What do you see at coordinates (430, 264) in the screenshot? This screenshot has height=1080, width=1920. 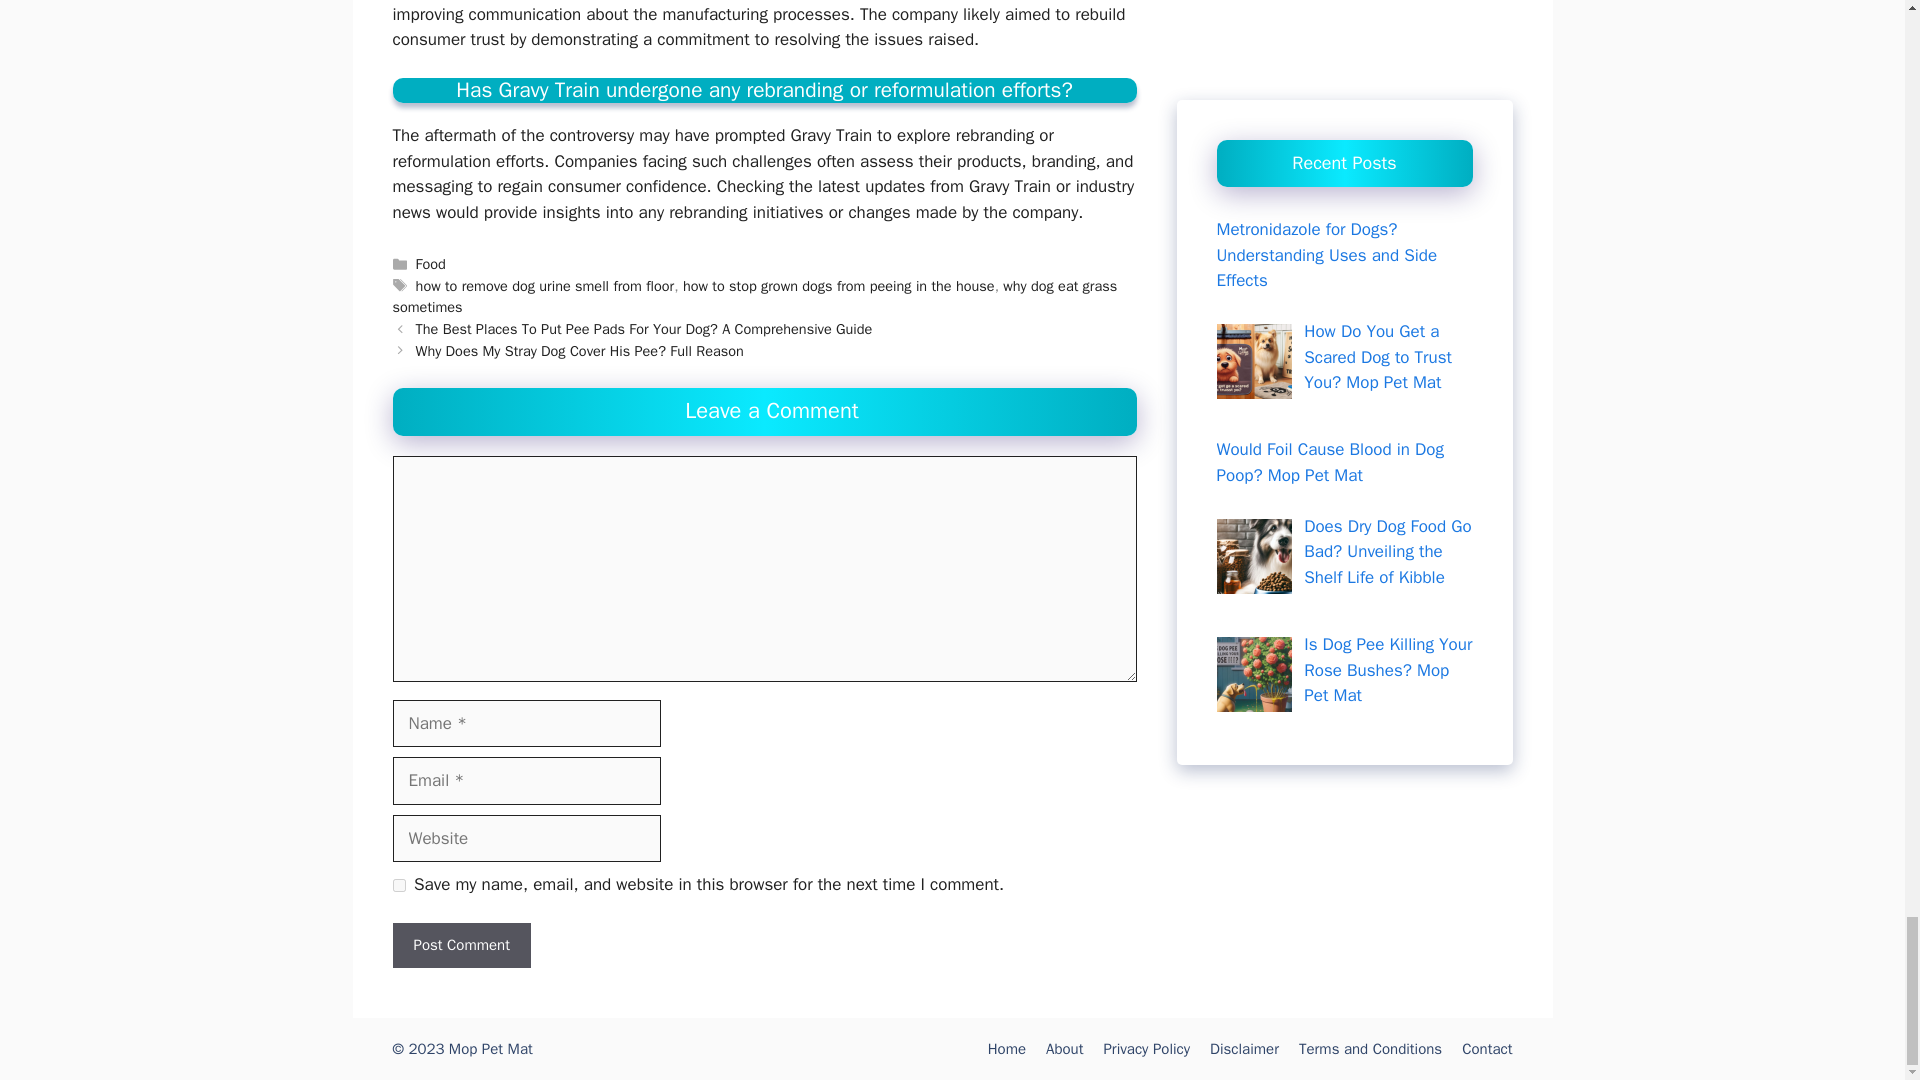 I see `Food` at bounding box center [430, 264].